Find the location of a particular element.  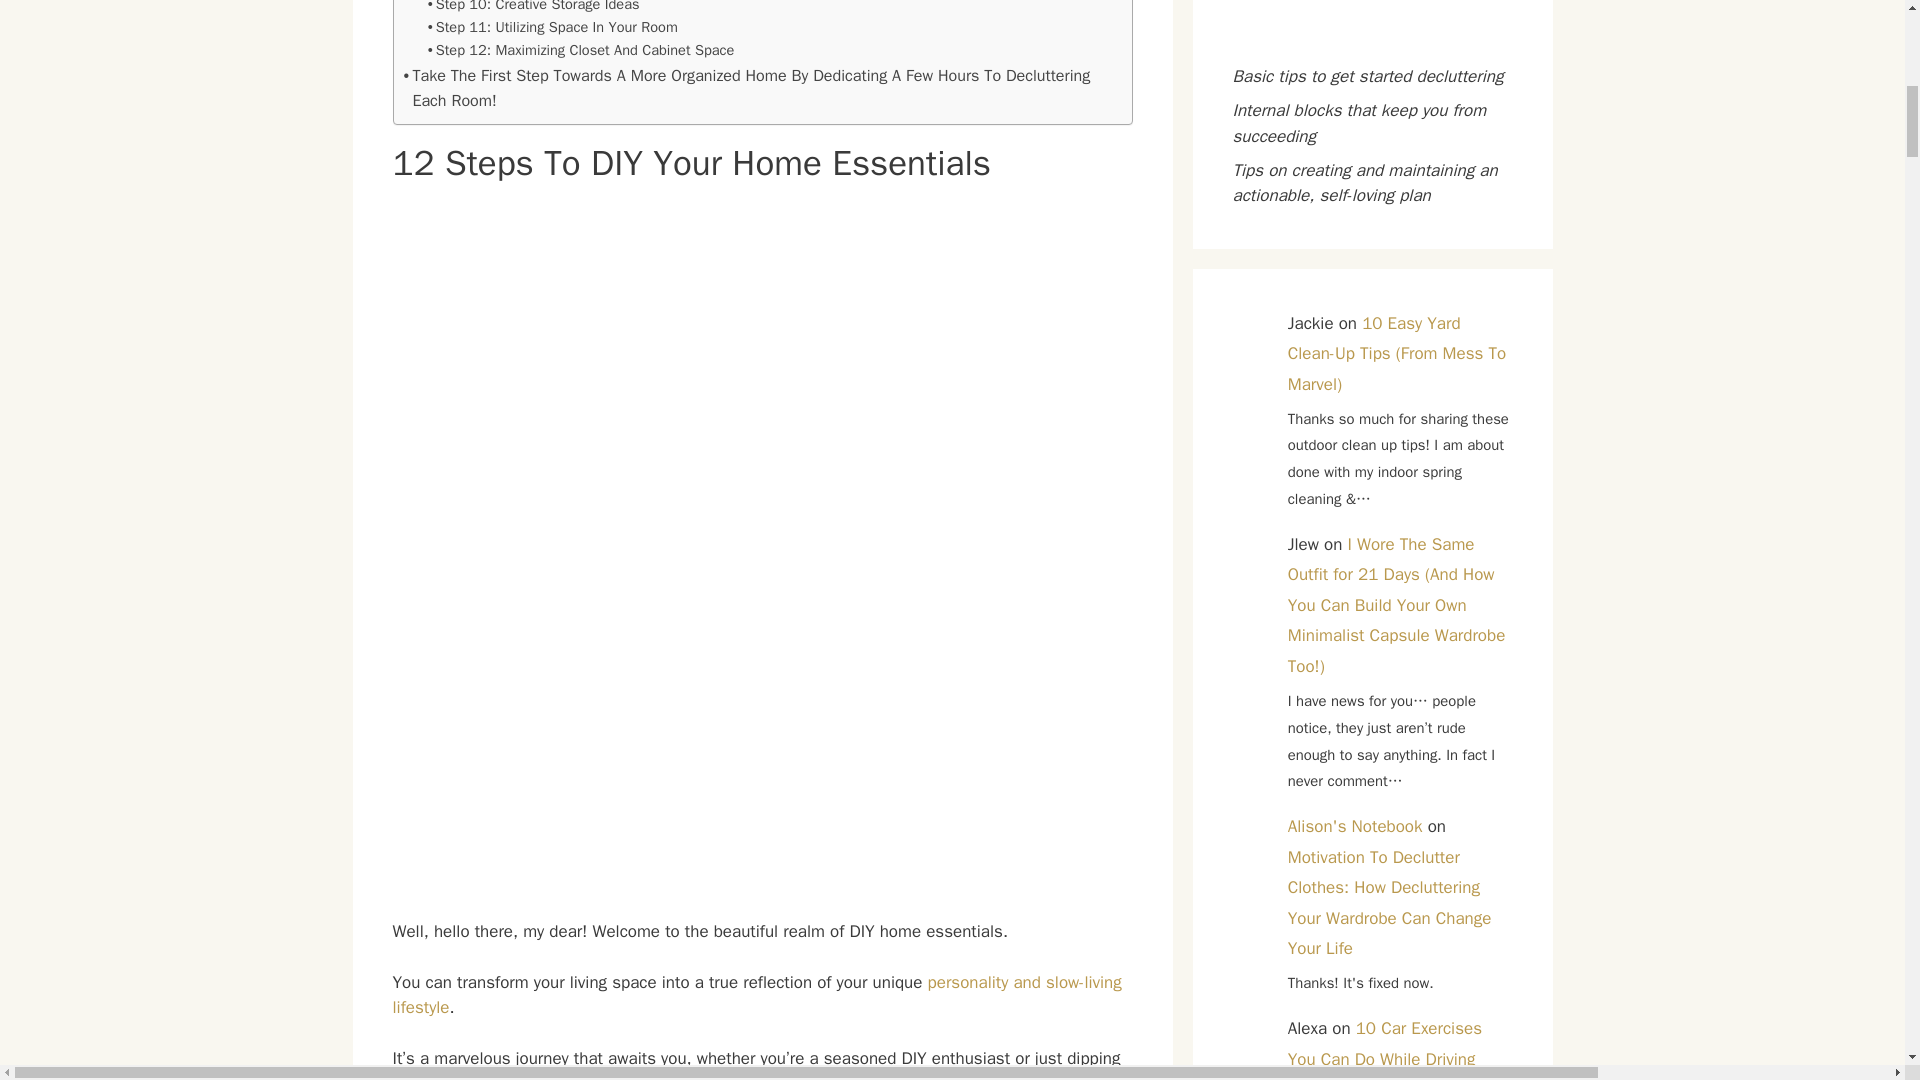

Step 11: Utilizing Space In Your Room is located at coordinates (552, 27).